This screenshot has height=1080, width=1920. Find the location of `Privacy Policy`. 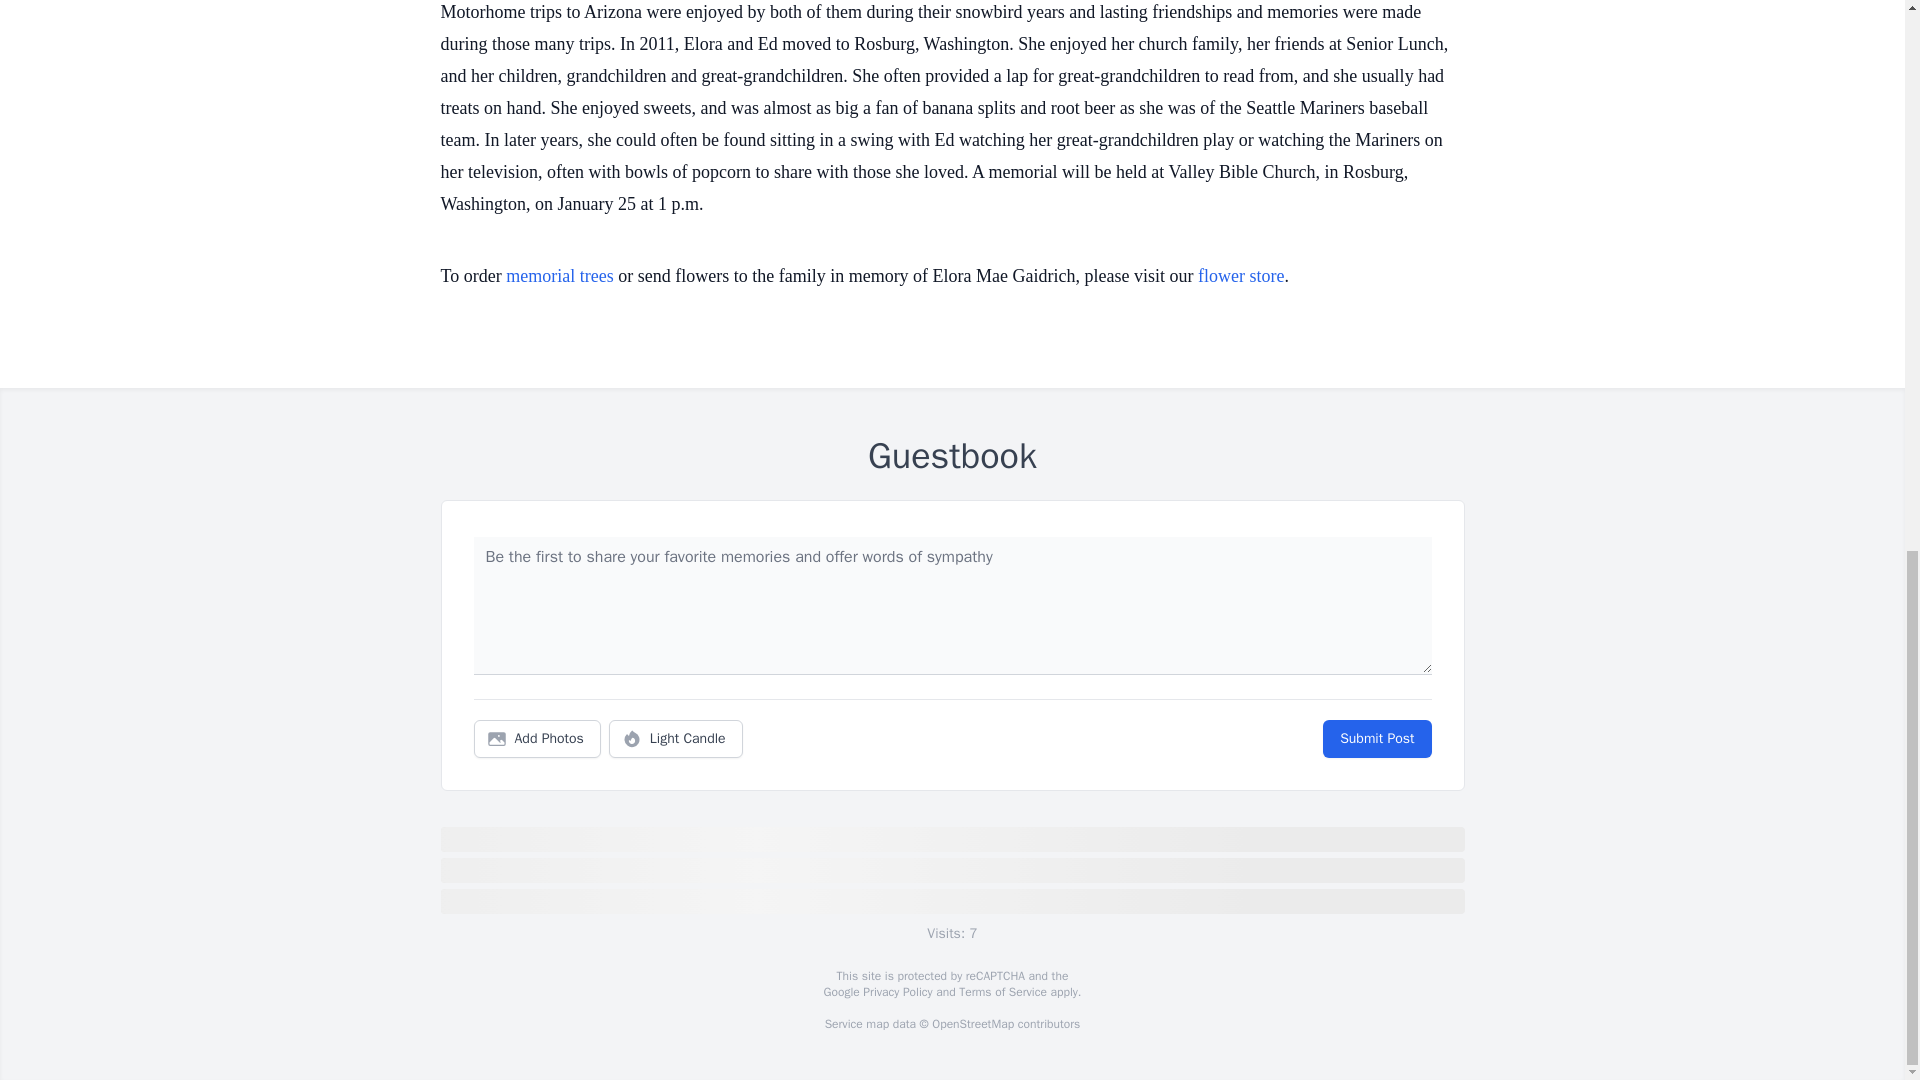

Privacy Policy is located at coordinates (896, 992).